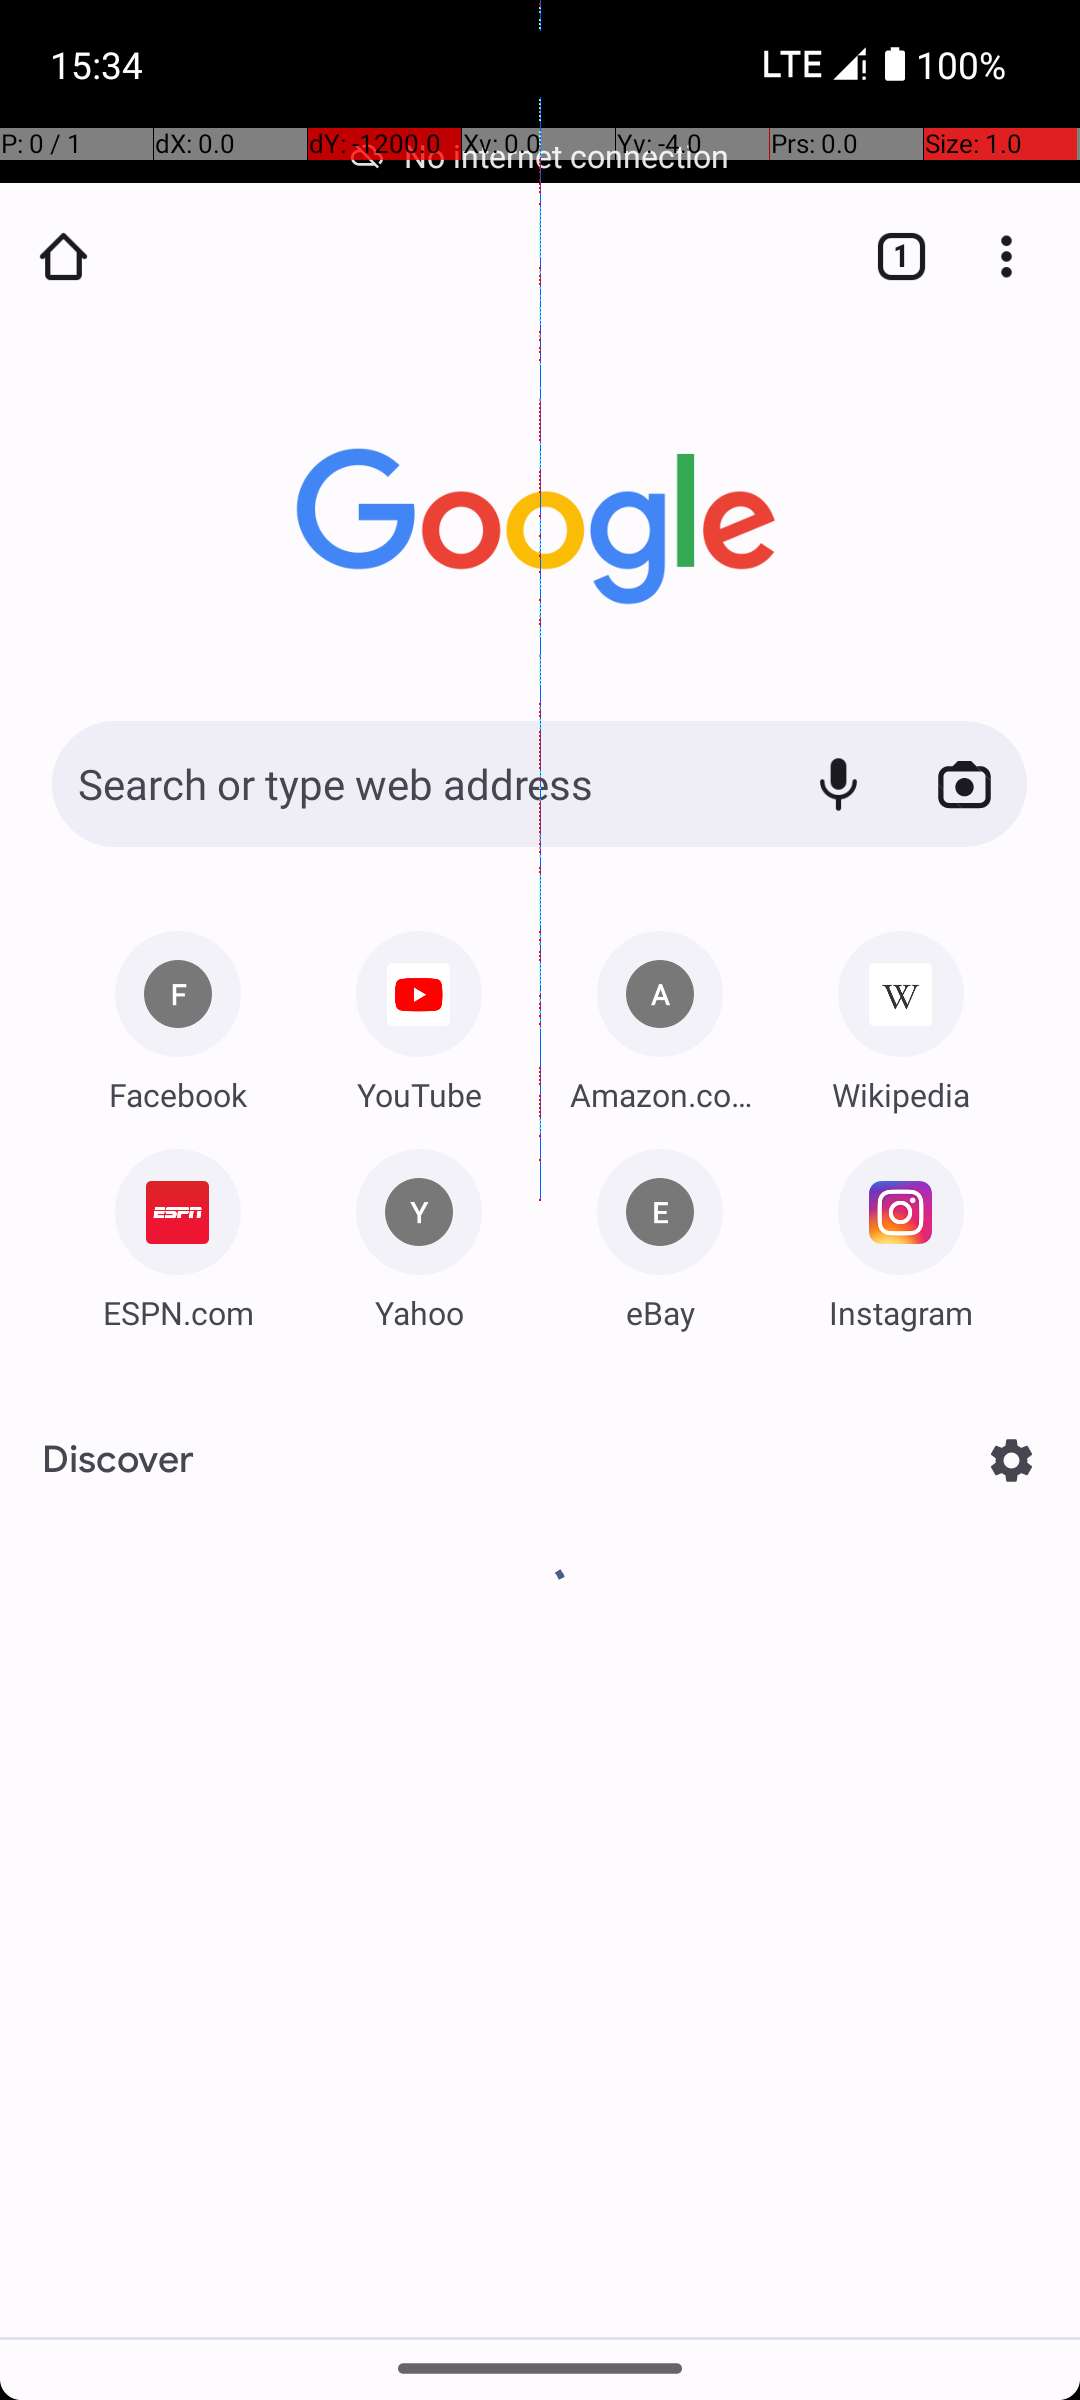 This screenshot has width=1080, height=2400. Describe the element at coordinates (901, 1014) in the screenshot. I see `Navigate: Wikipedia: en.m.wikipedia.org` at that location.